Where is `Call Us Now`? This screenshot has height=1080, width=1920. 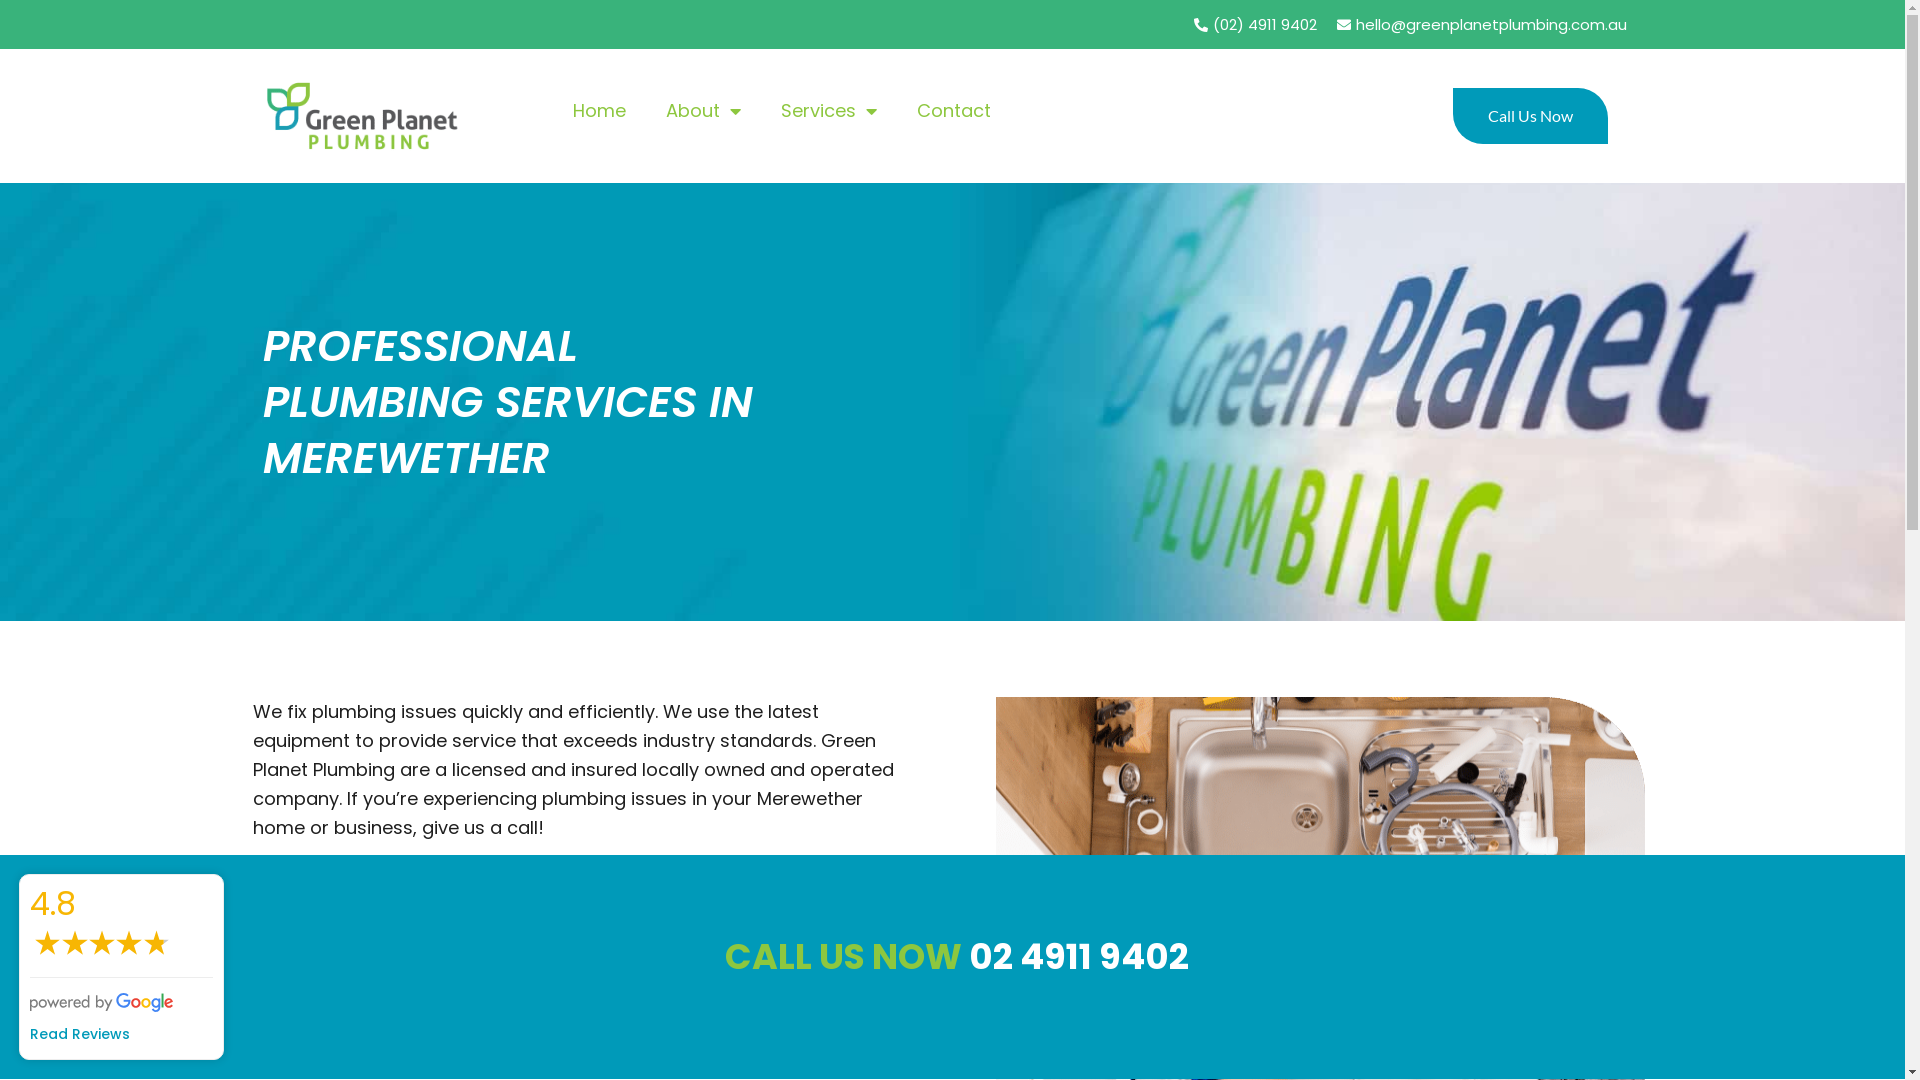
Call Us Now is located at coordinates (1530, 116).